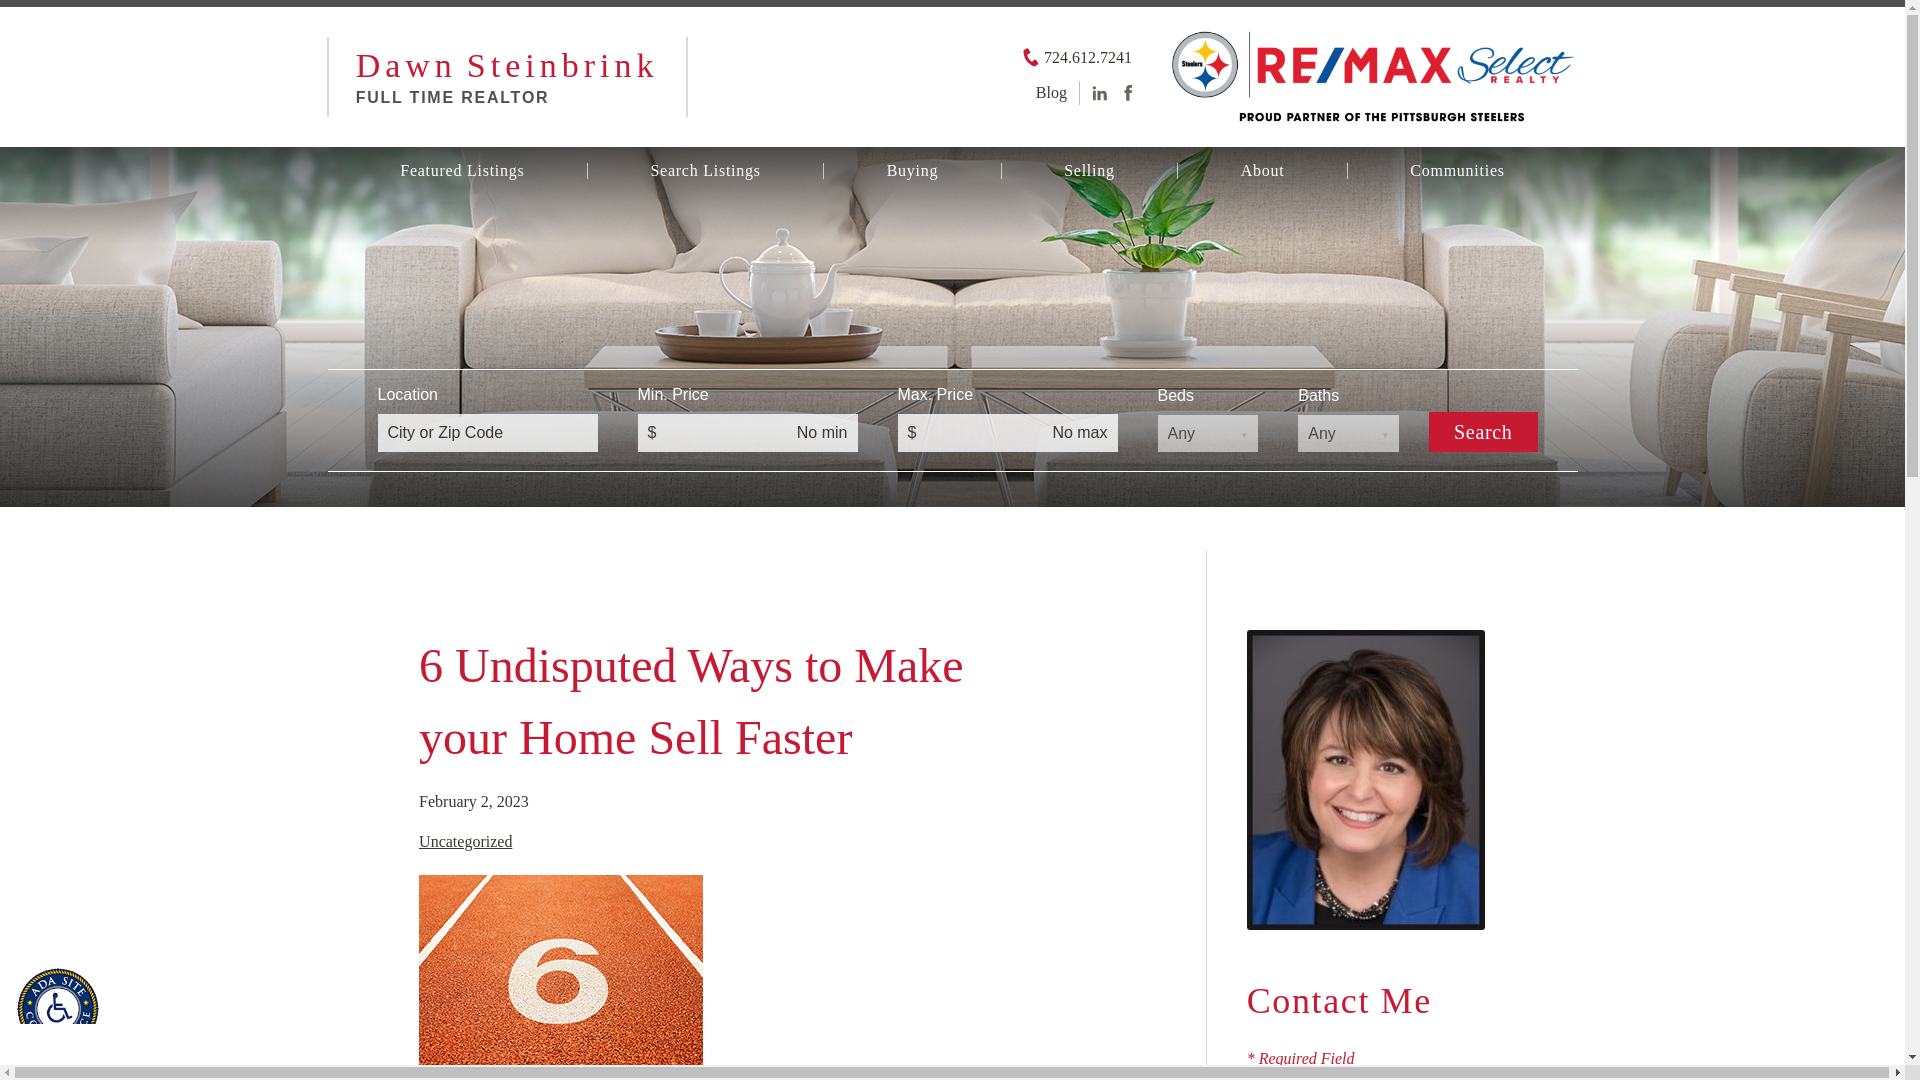 This screenshot has width=1920, height=1080. What do you see at coordinates (690, 701) in the screenshot?
I see `6 Undisputed Ways to Make your Home Sell Faster` at bounding box center [690, 701].